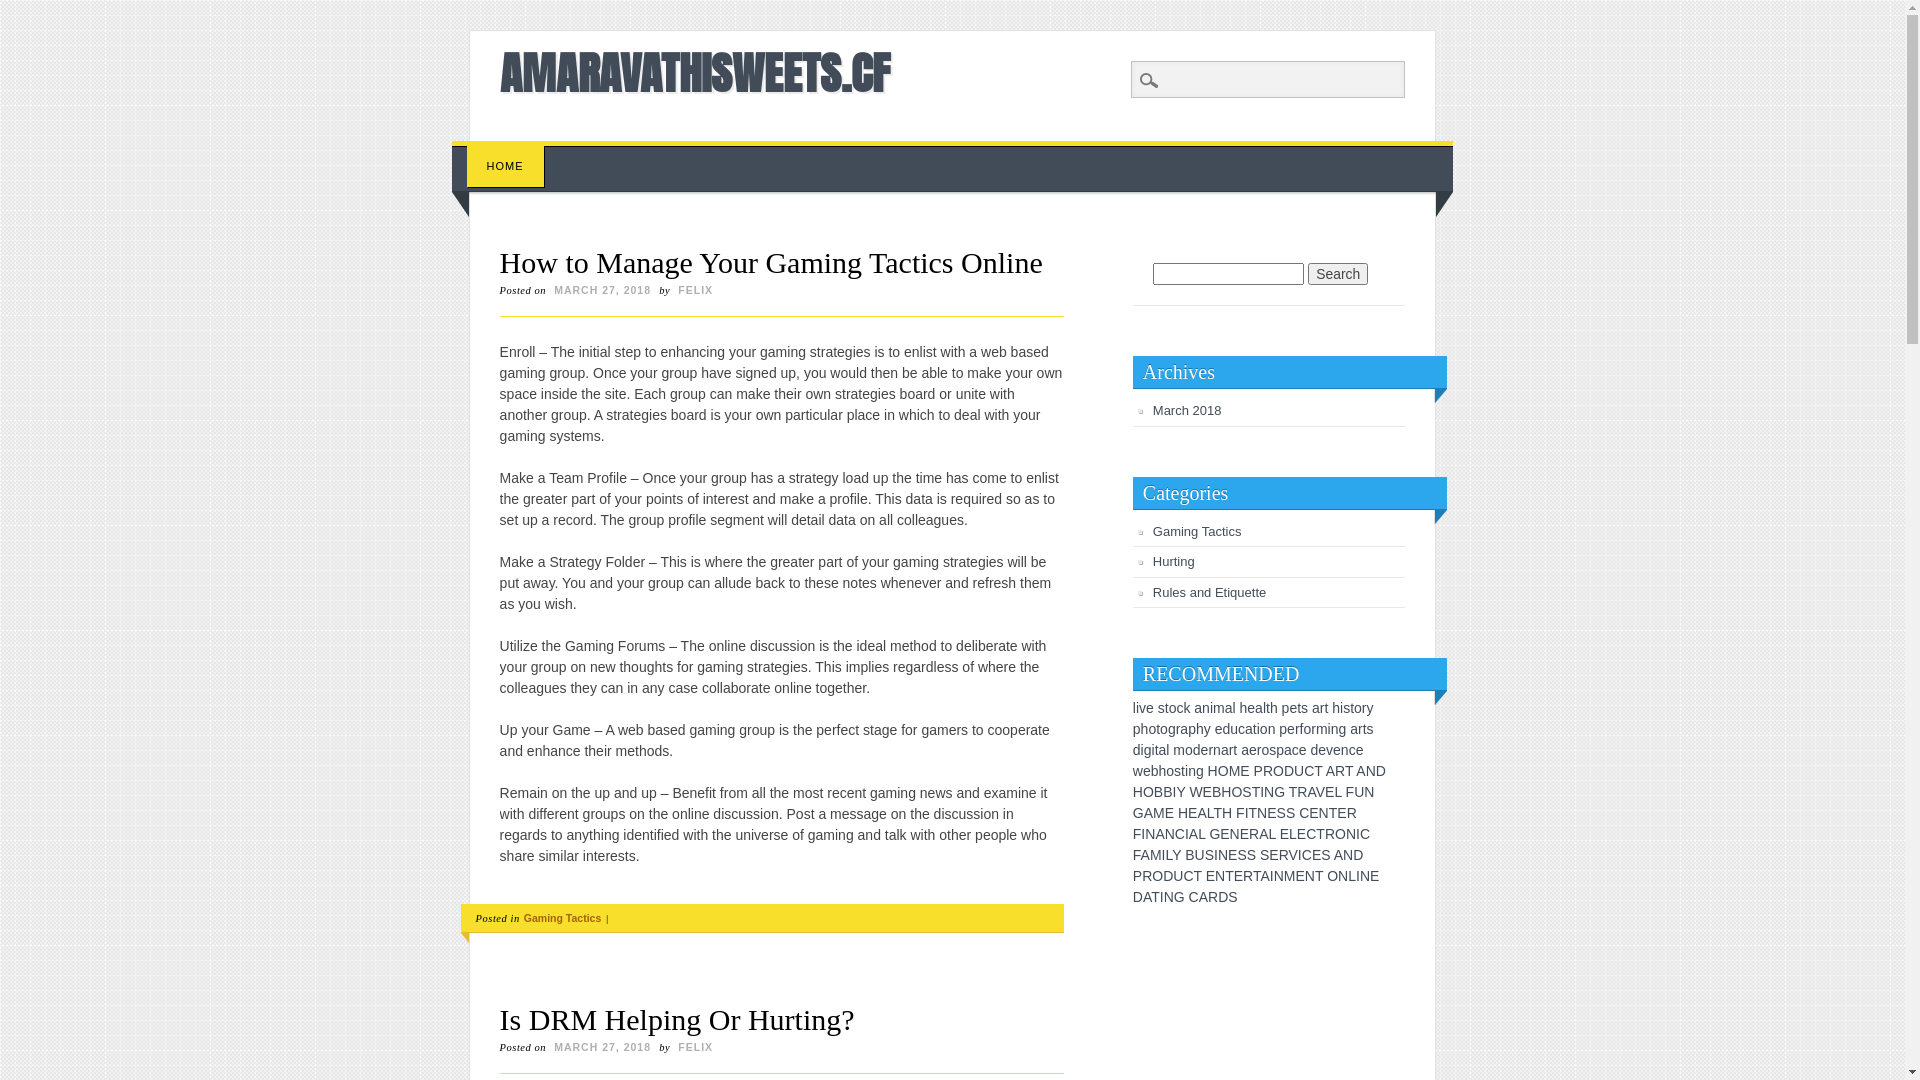 Image resolution: width=1920 pixels, height=1080 pixels. I want to click on E, so click(1374, 876).